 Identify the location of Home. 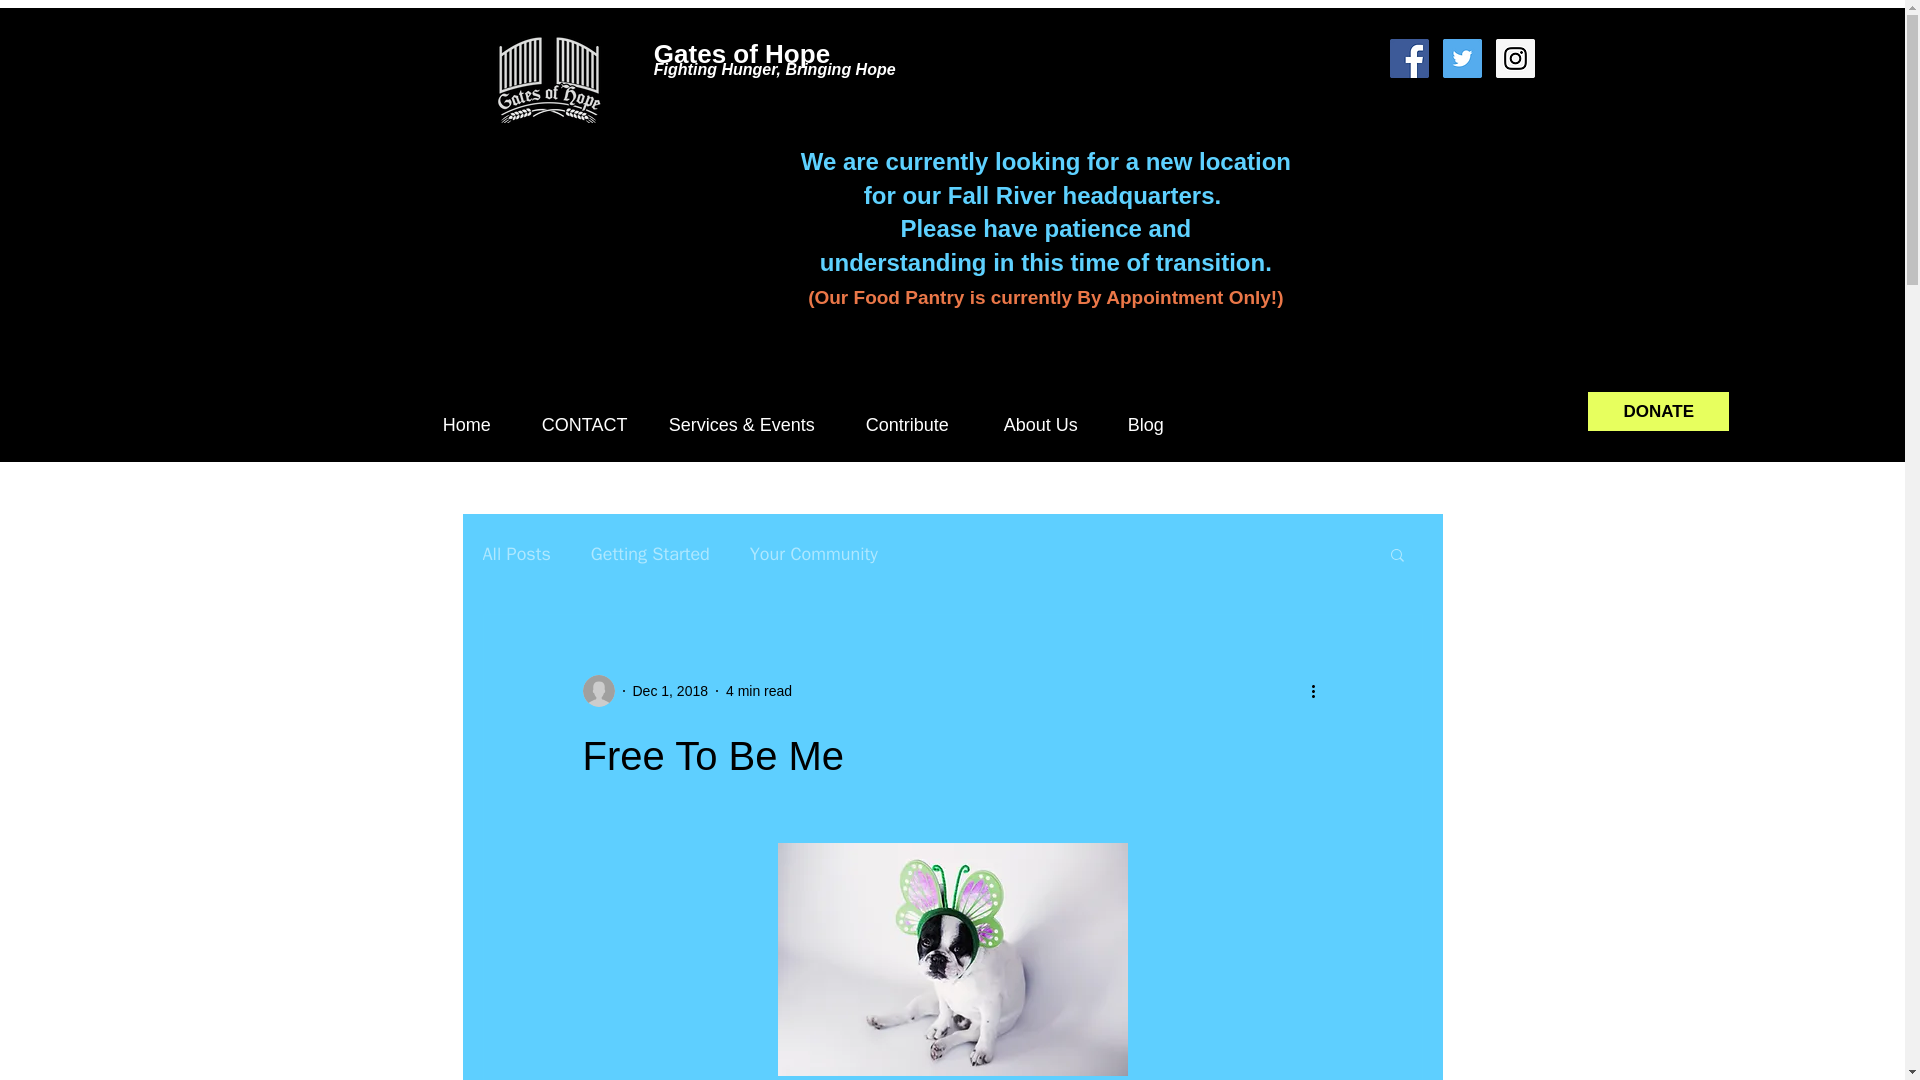
(477, 425).